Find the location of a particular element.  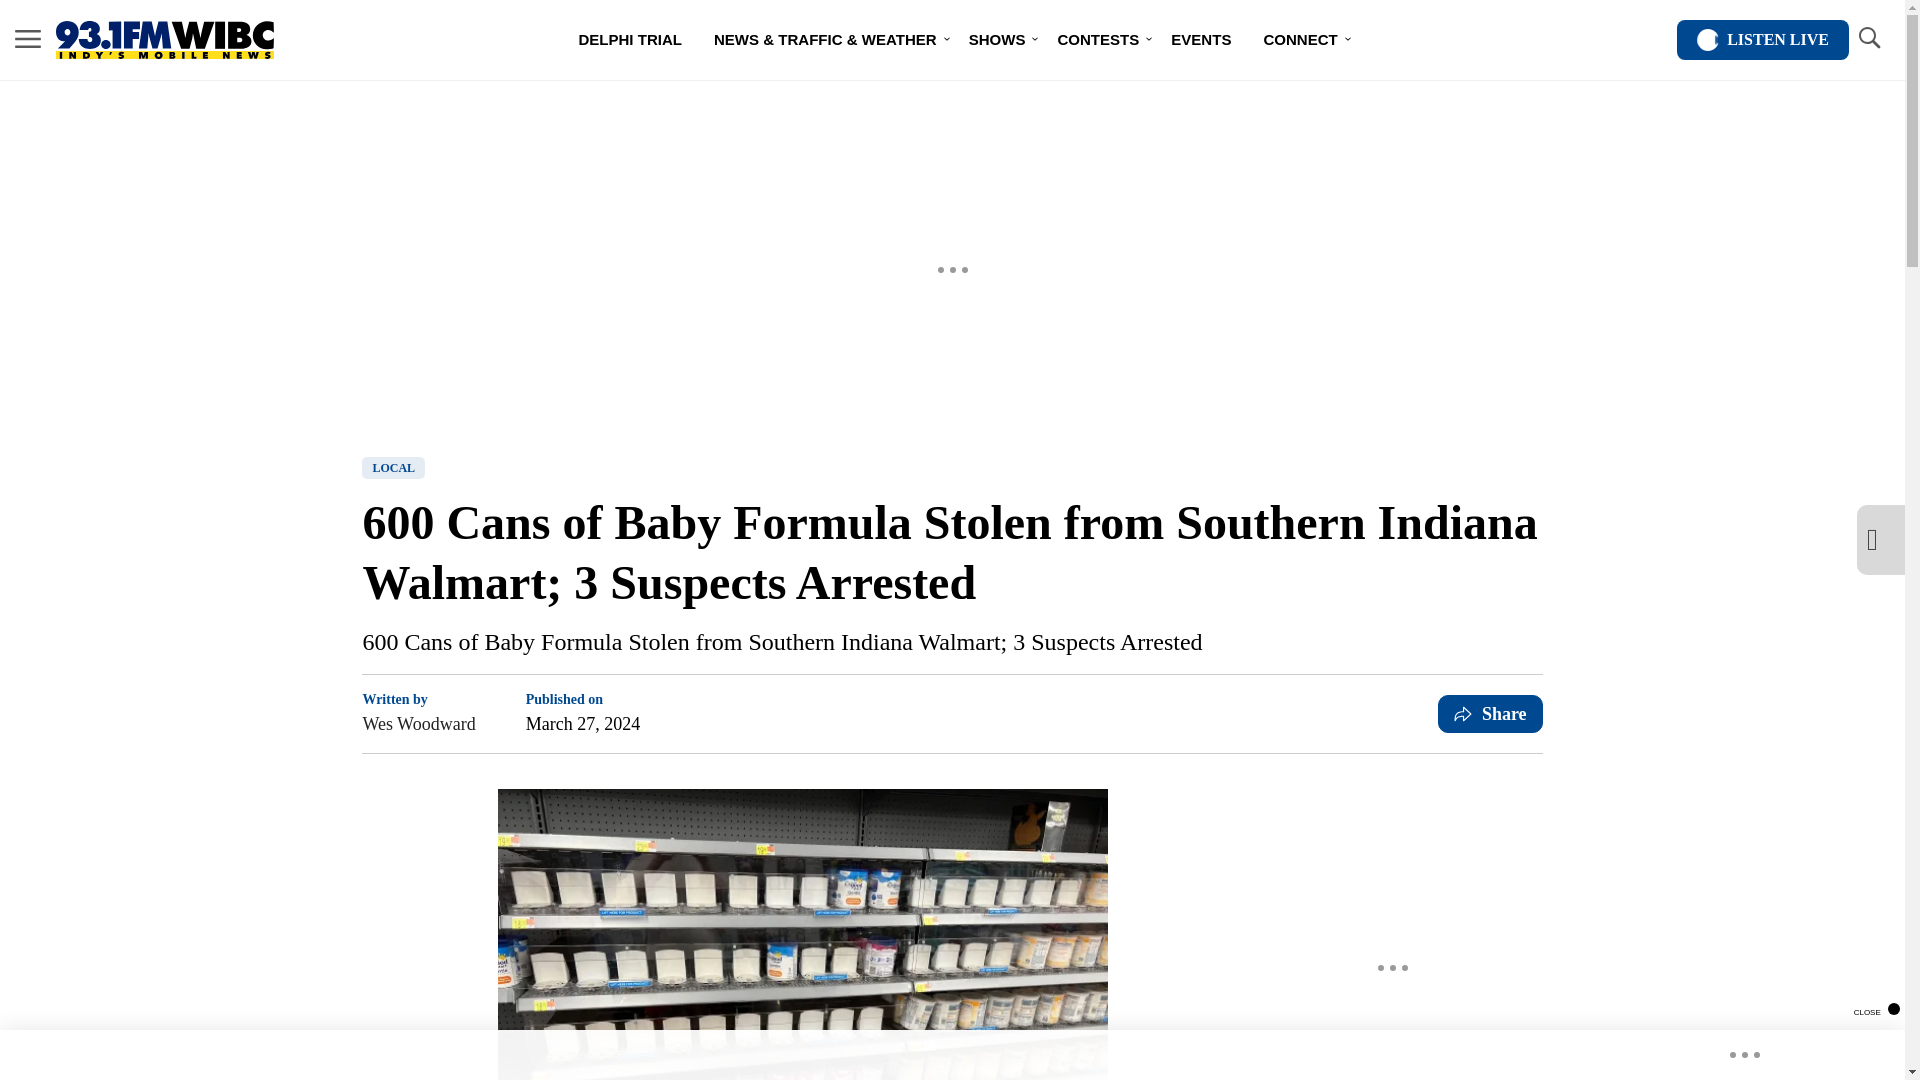

MENU is located at coordinates (28, 38).